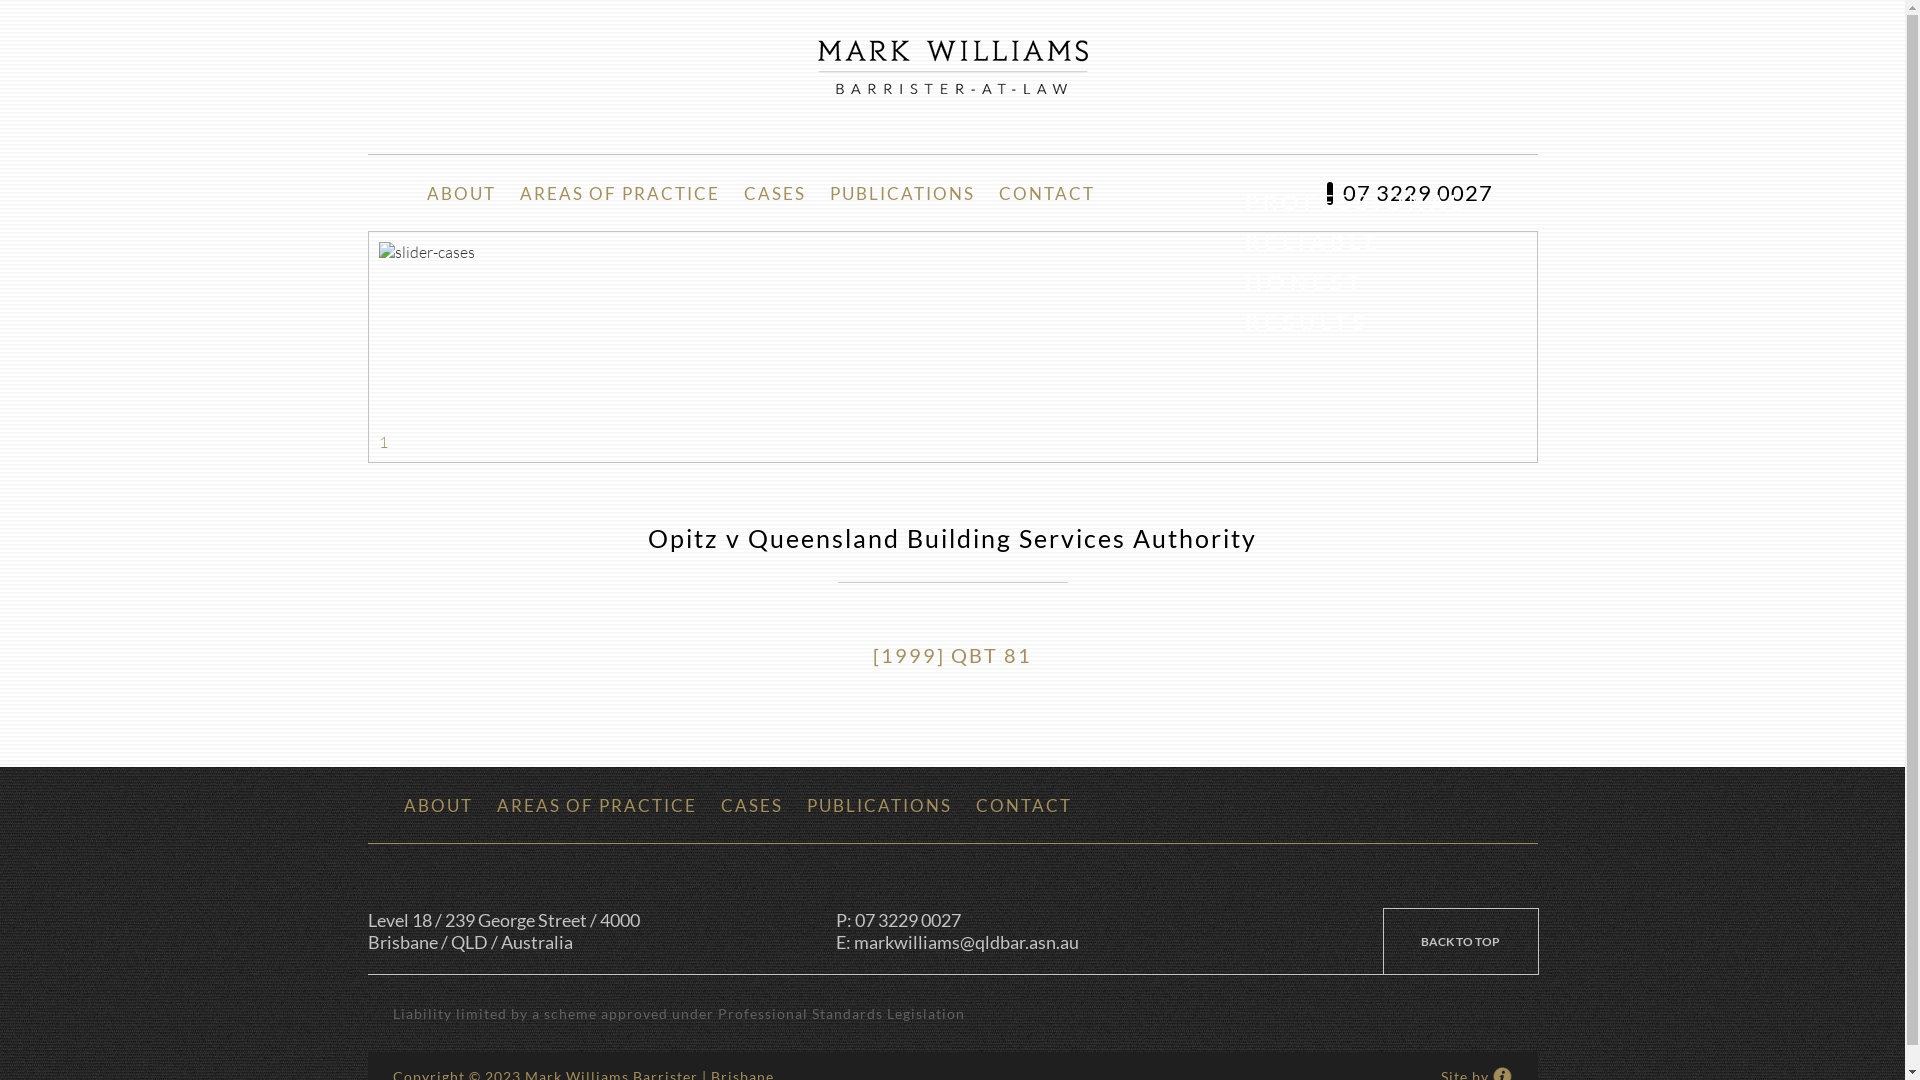  I want to click on ABOUT, so click(460, 193).